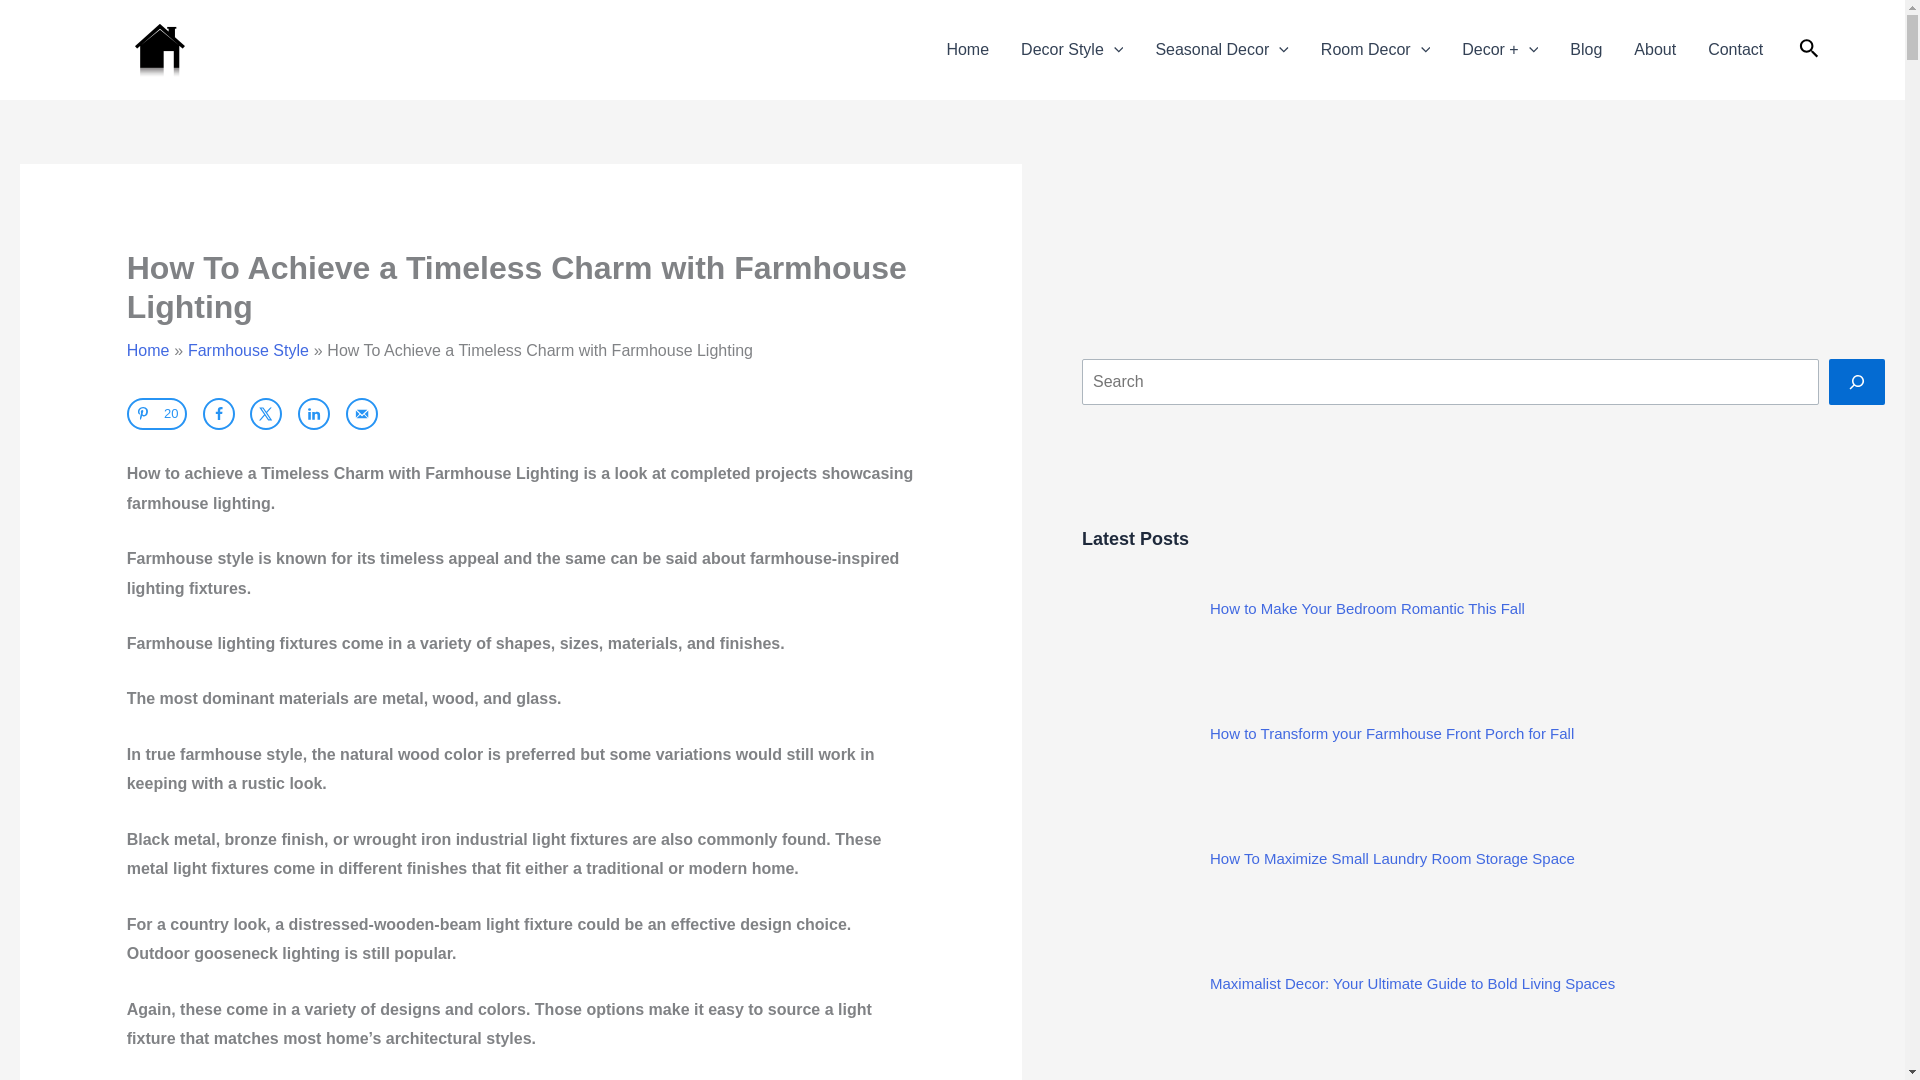 The height and width of the screenshot is (1080, 1920). Describe the element at coordinates (1071, 50) in the screenshot. I see `Decor Style` at that location.